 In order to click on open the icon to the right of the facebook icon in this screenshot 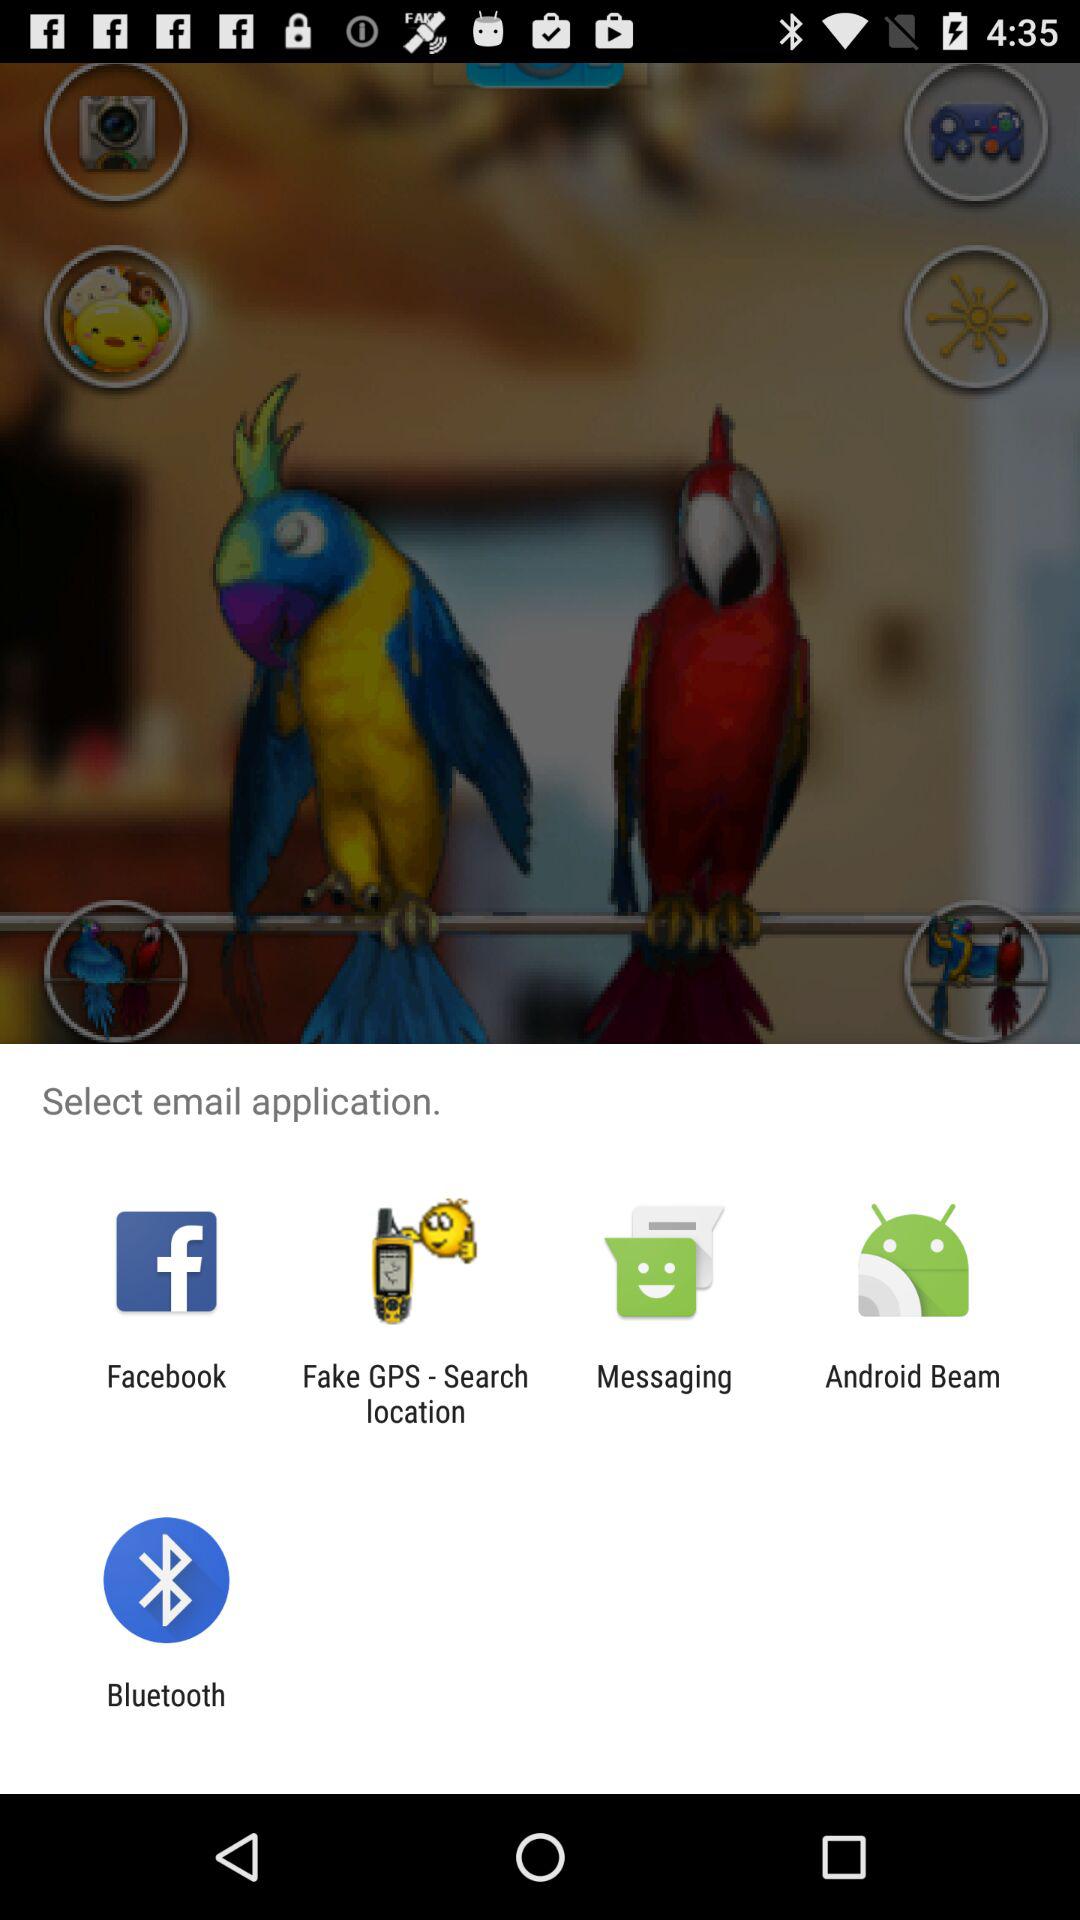, I will do `click(415, 1393)`.